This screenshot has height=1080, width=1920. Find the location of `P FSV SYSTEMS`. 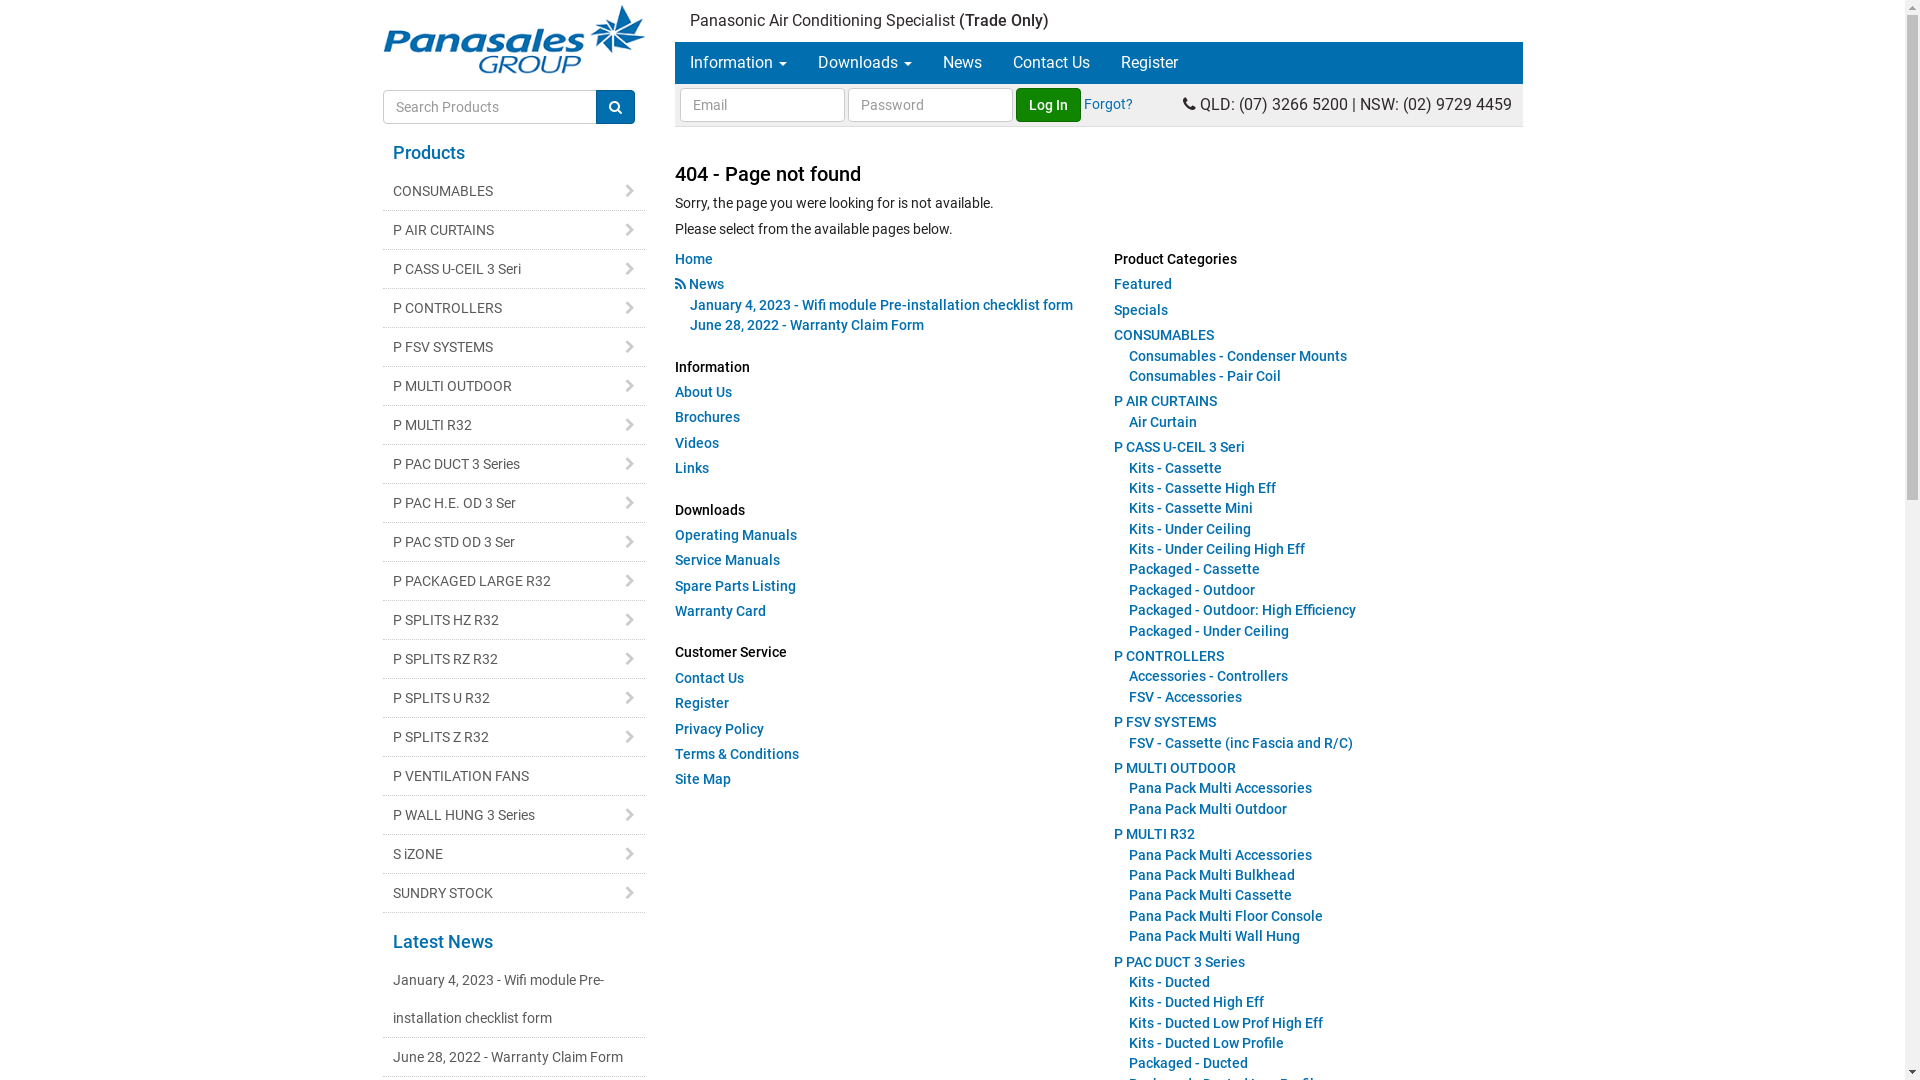

P FSV SYSTEMS is located at coordinates (514, 347).